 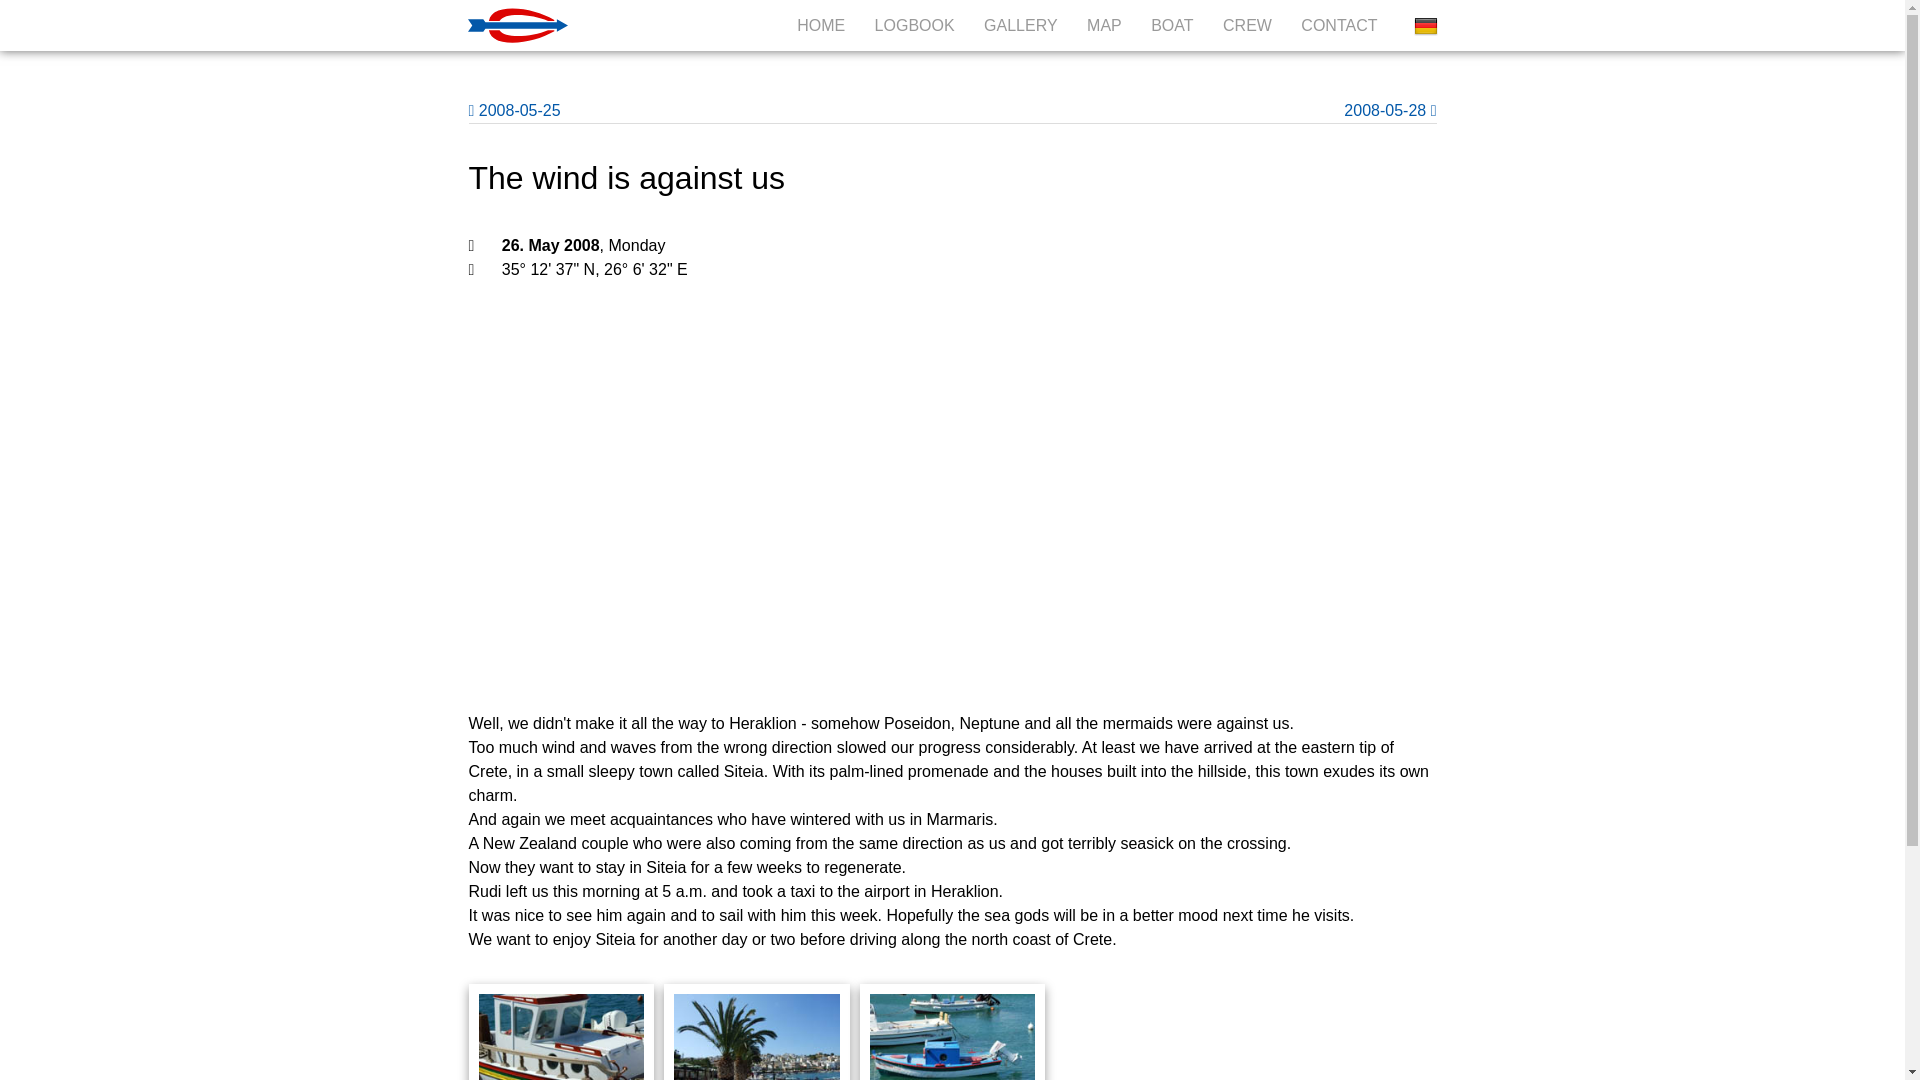 What do you see at coordinates (514, 110) in the screenshot?
I see `2008-05-25` at bounding box center [514, 110].